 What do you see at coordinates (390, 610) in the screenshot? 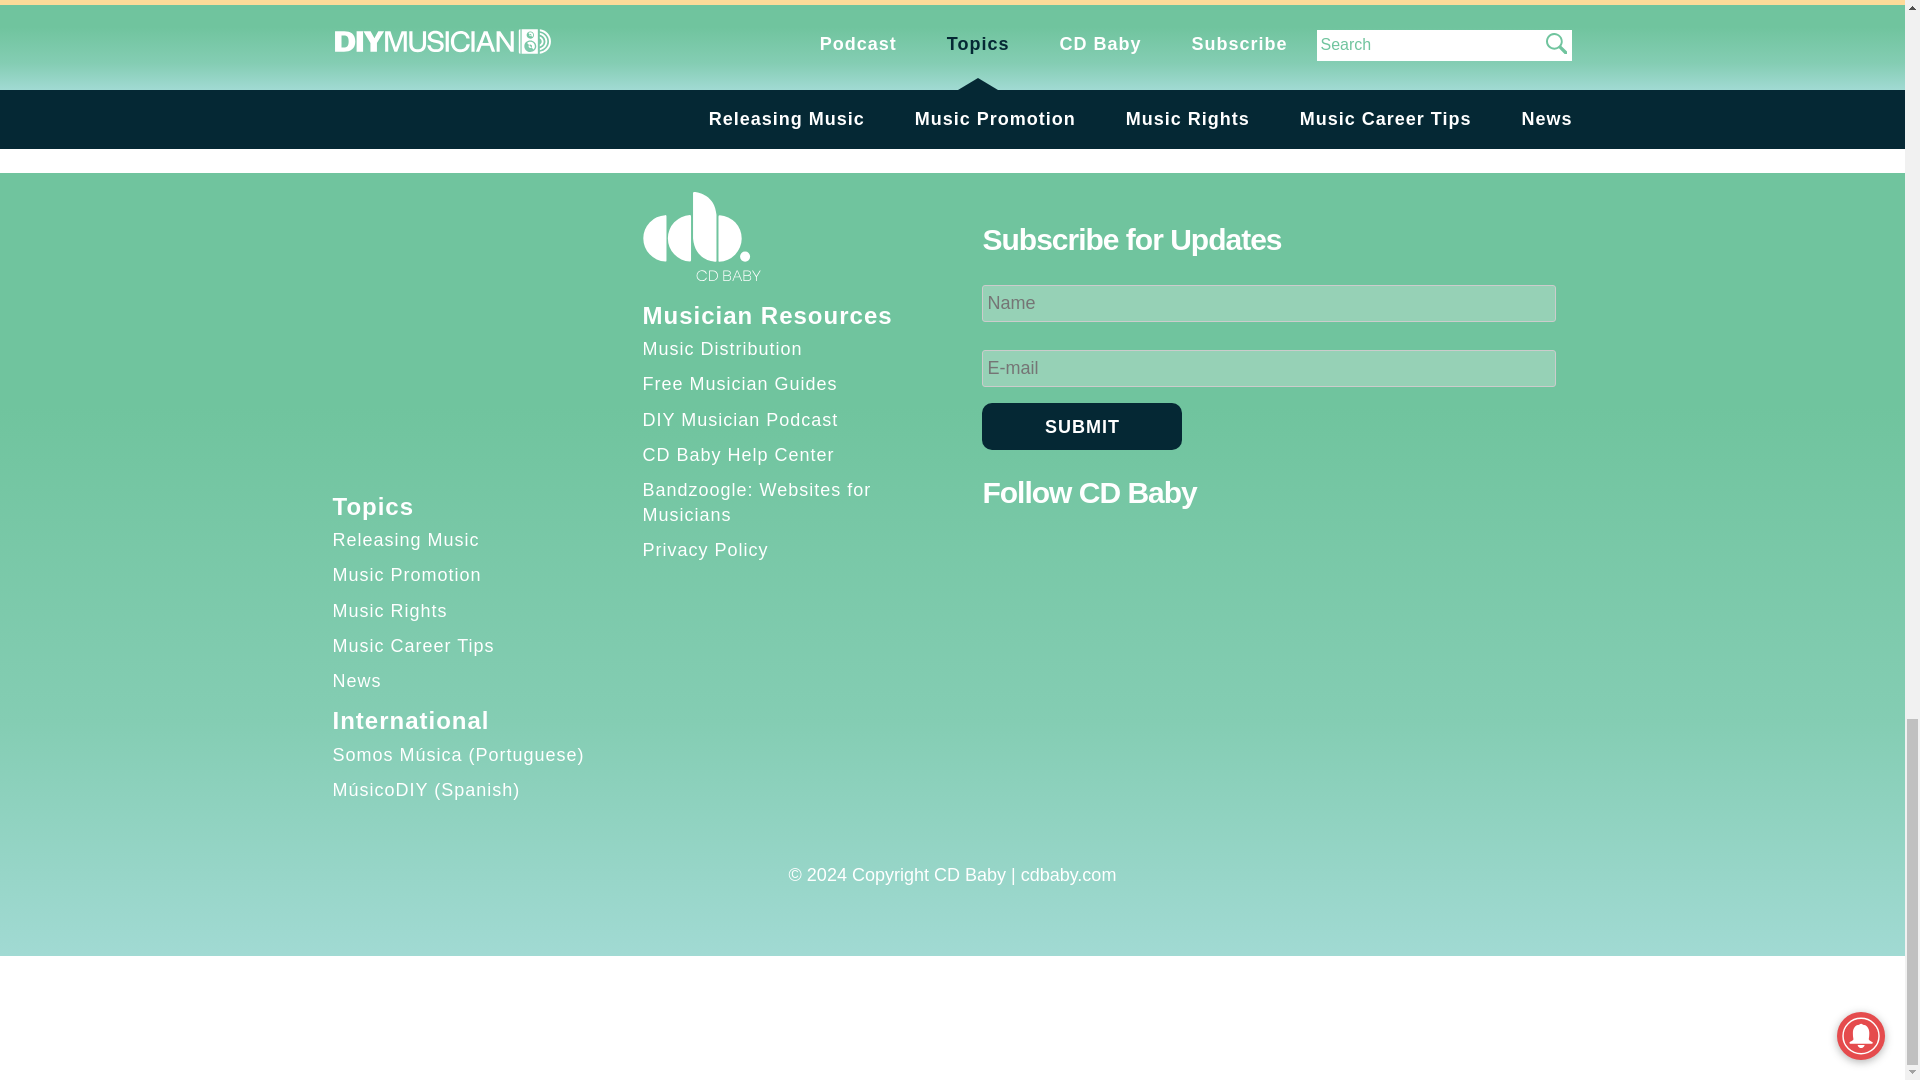
I see `Music Rights` at bounding box center [390, 610].